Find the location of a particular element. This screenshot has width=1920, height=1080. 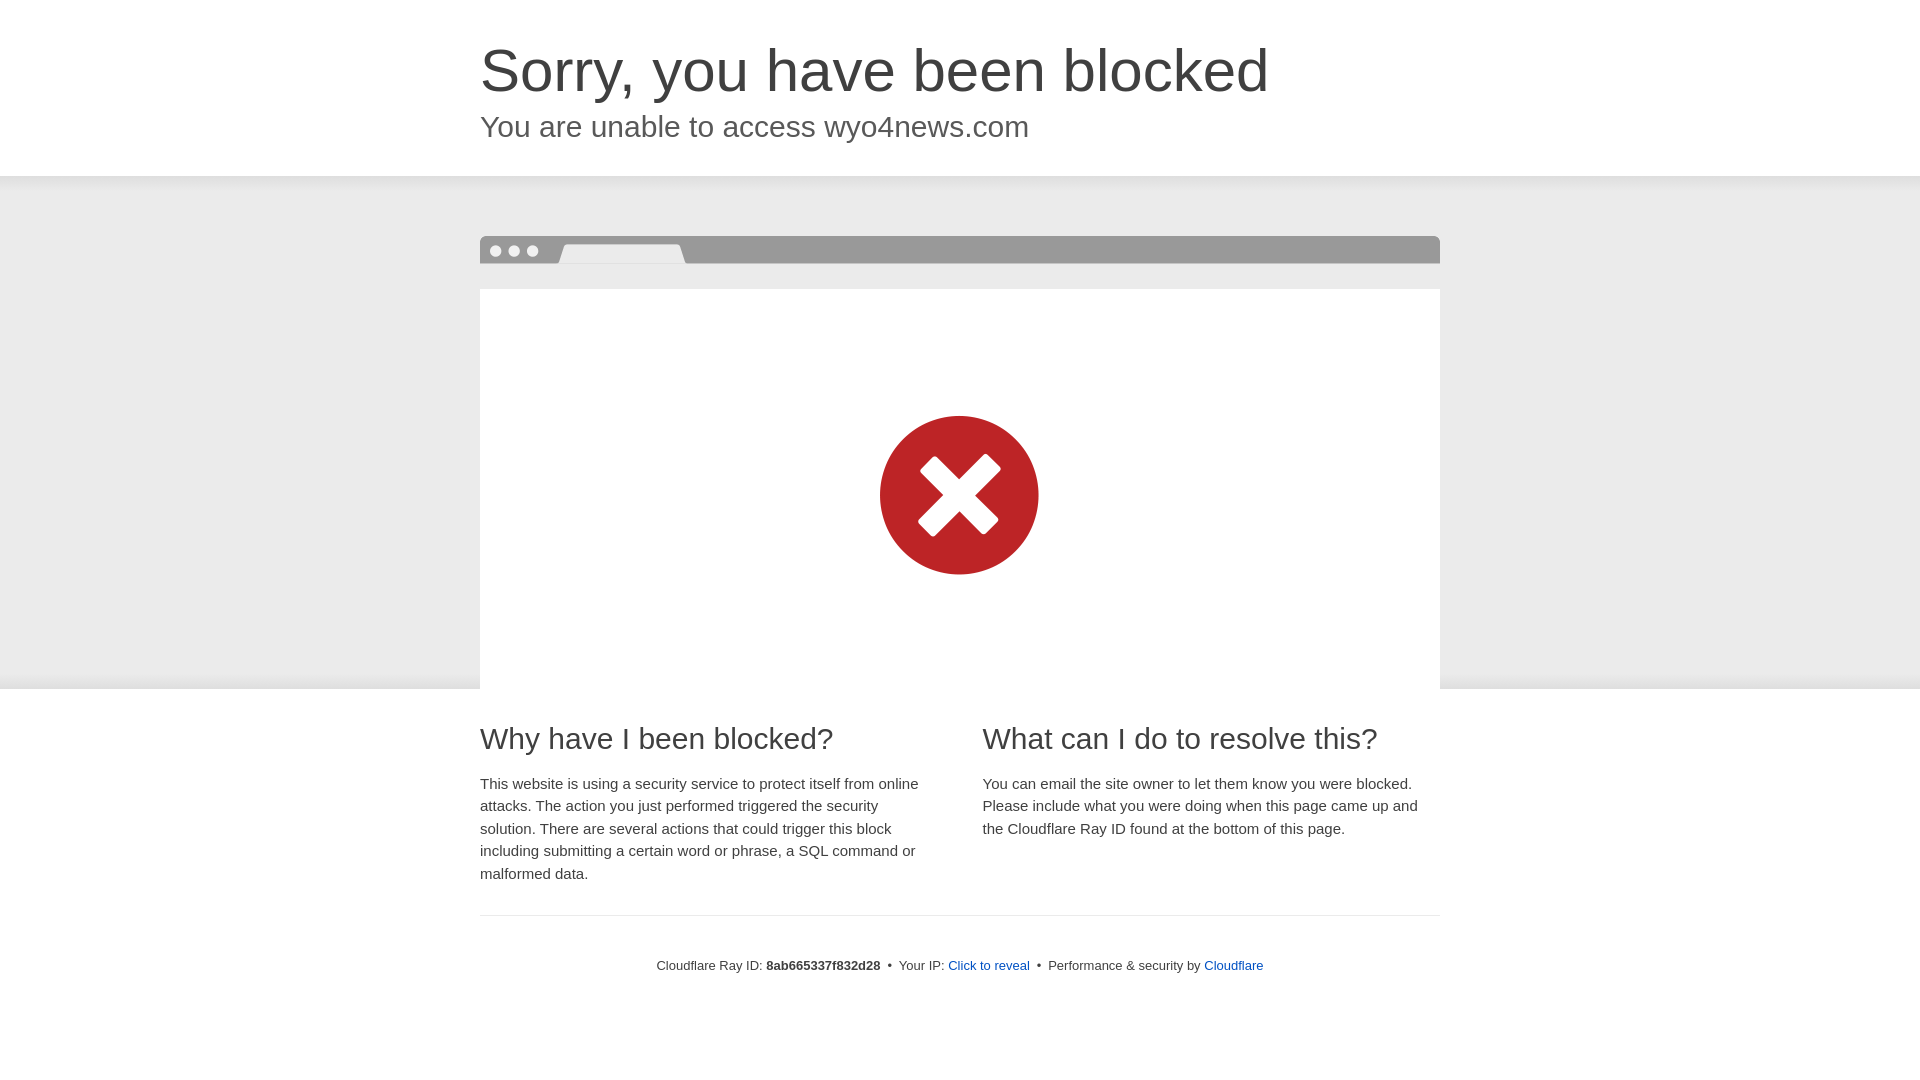

Click to reveal is located at coordinates (988, 966).